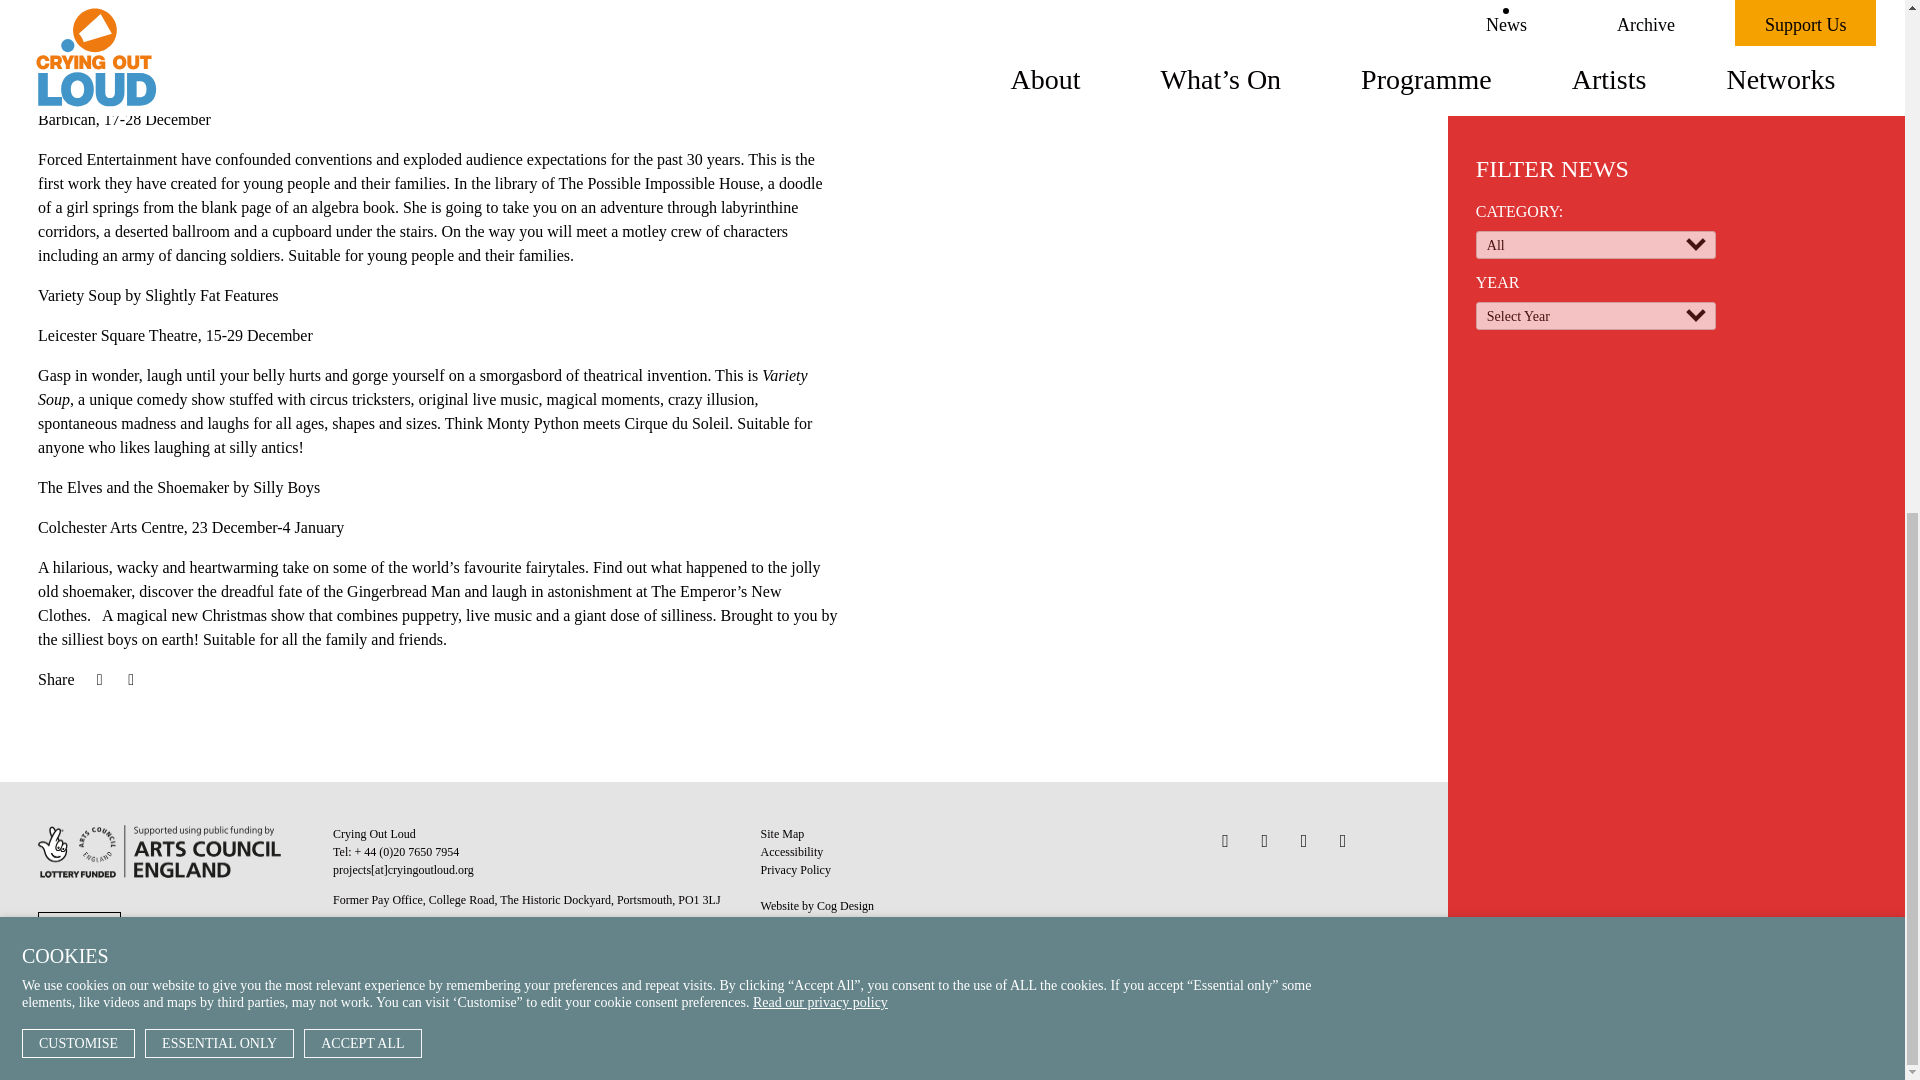 The width and height of the screenshot is (1920, 1080). Describe the element at coordinates (792, 851) in the screenshot. I see `Accessibility` at that location.